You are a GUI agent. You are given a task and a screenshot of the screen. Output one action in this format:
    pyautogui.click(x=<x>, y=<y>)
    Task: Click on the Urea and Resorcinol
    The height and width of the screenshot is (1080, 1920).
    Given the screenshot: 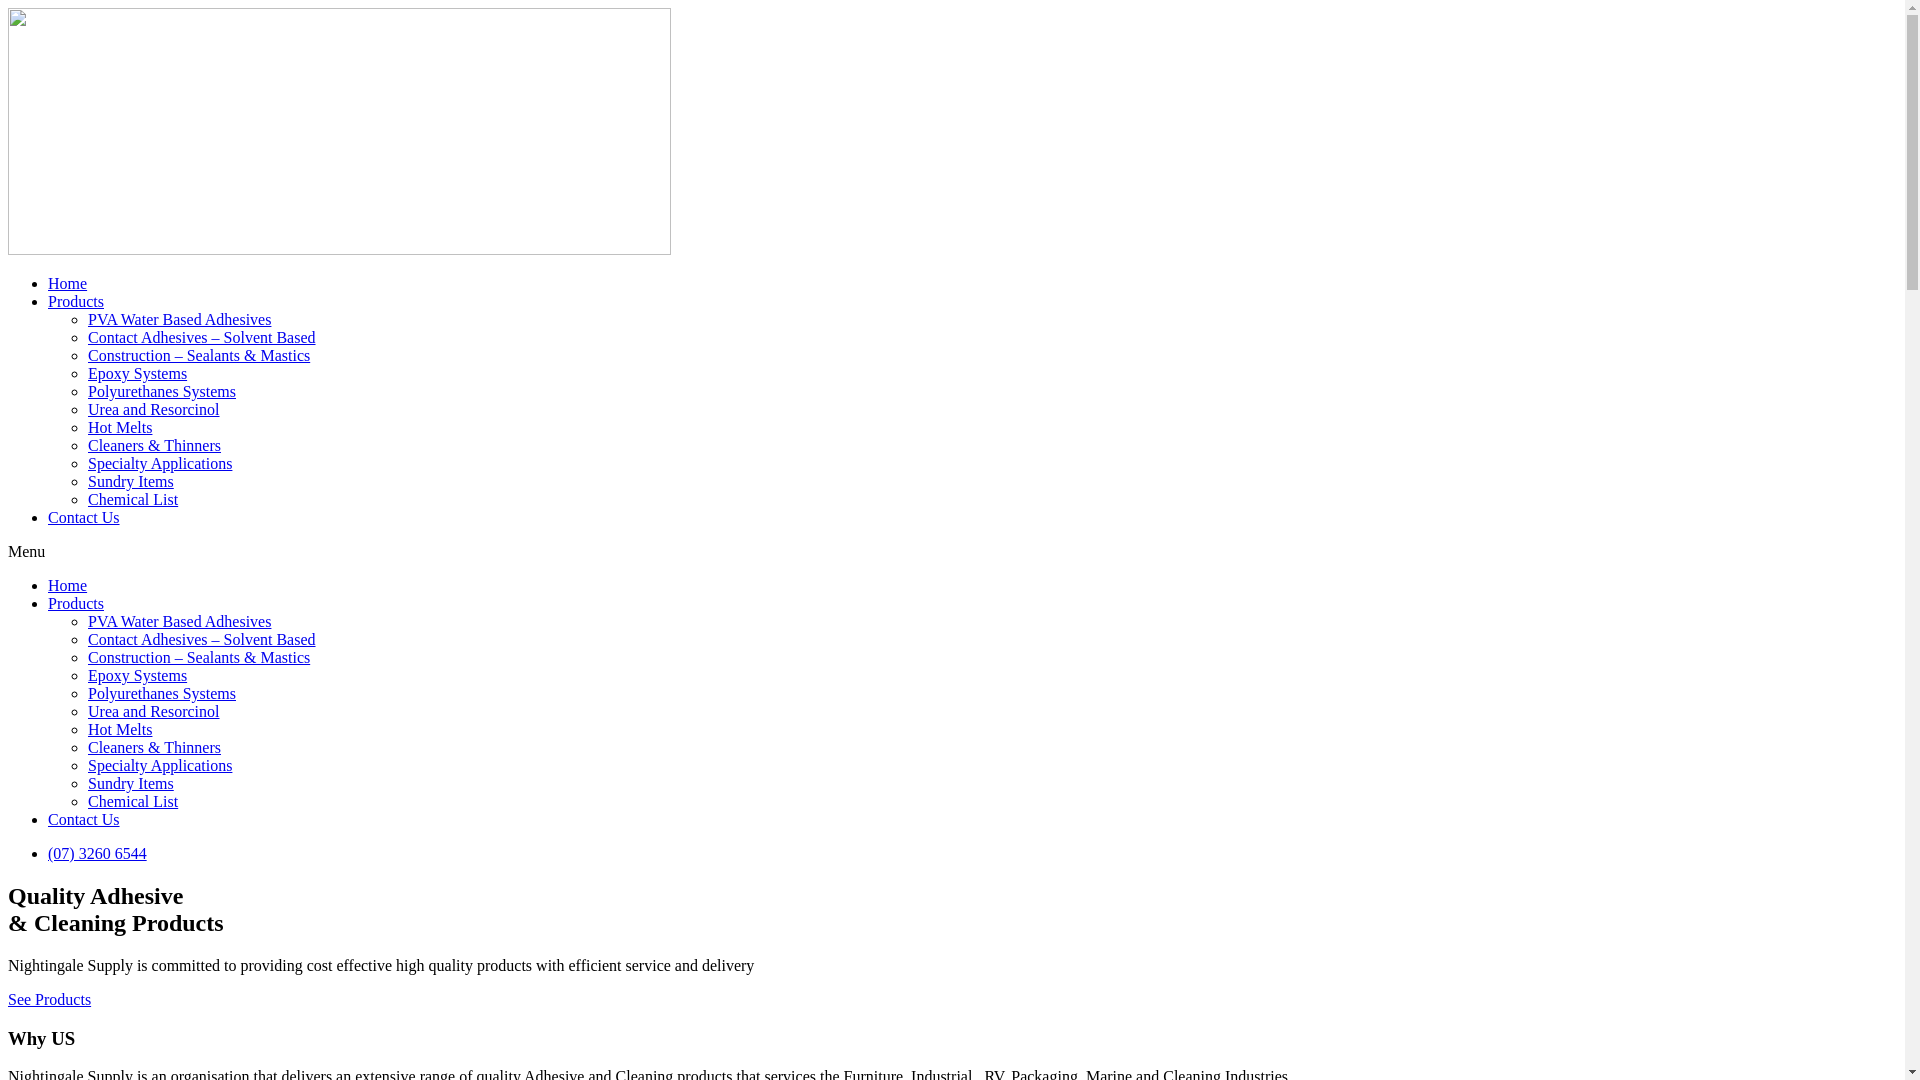 What is the action you would take?
    pyautogui.click(x=154, y=410)
    